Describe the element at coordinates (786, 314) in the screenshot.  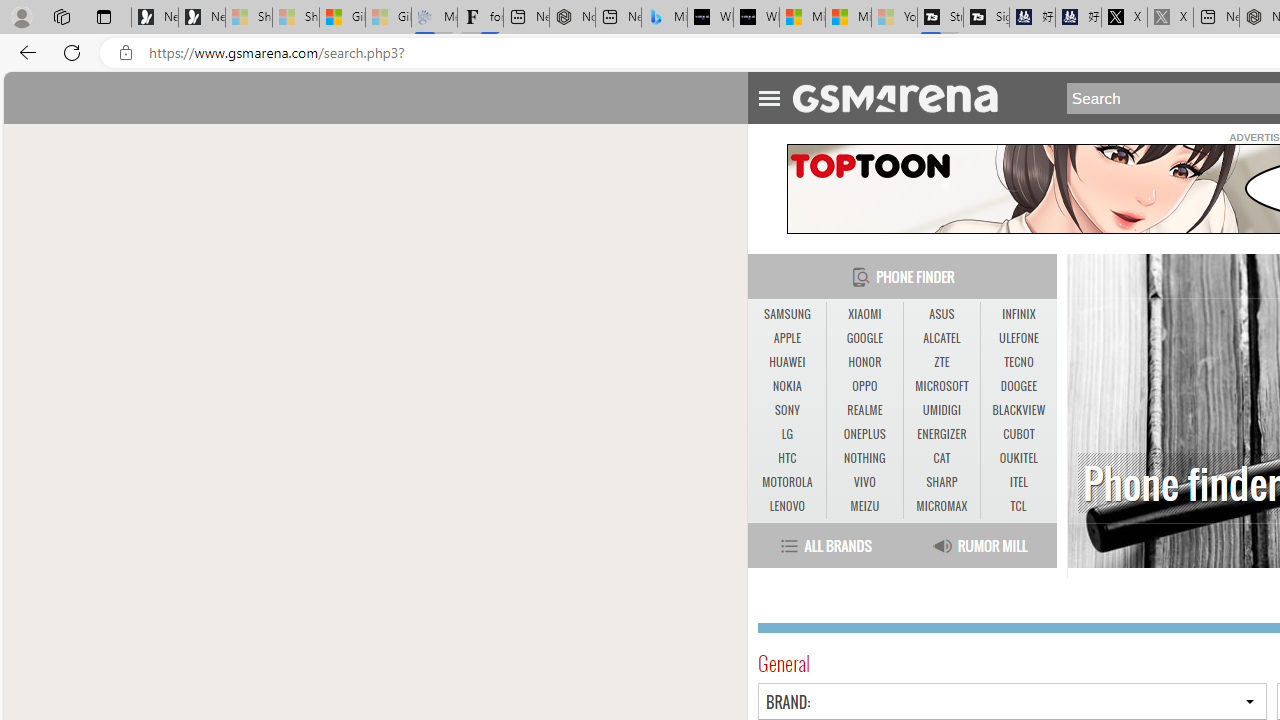
I see `SAMSUNG` at that location.